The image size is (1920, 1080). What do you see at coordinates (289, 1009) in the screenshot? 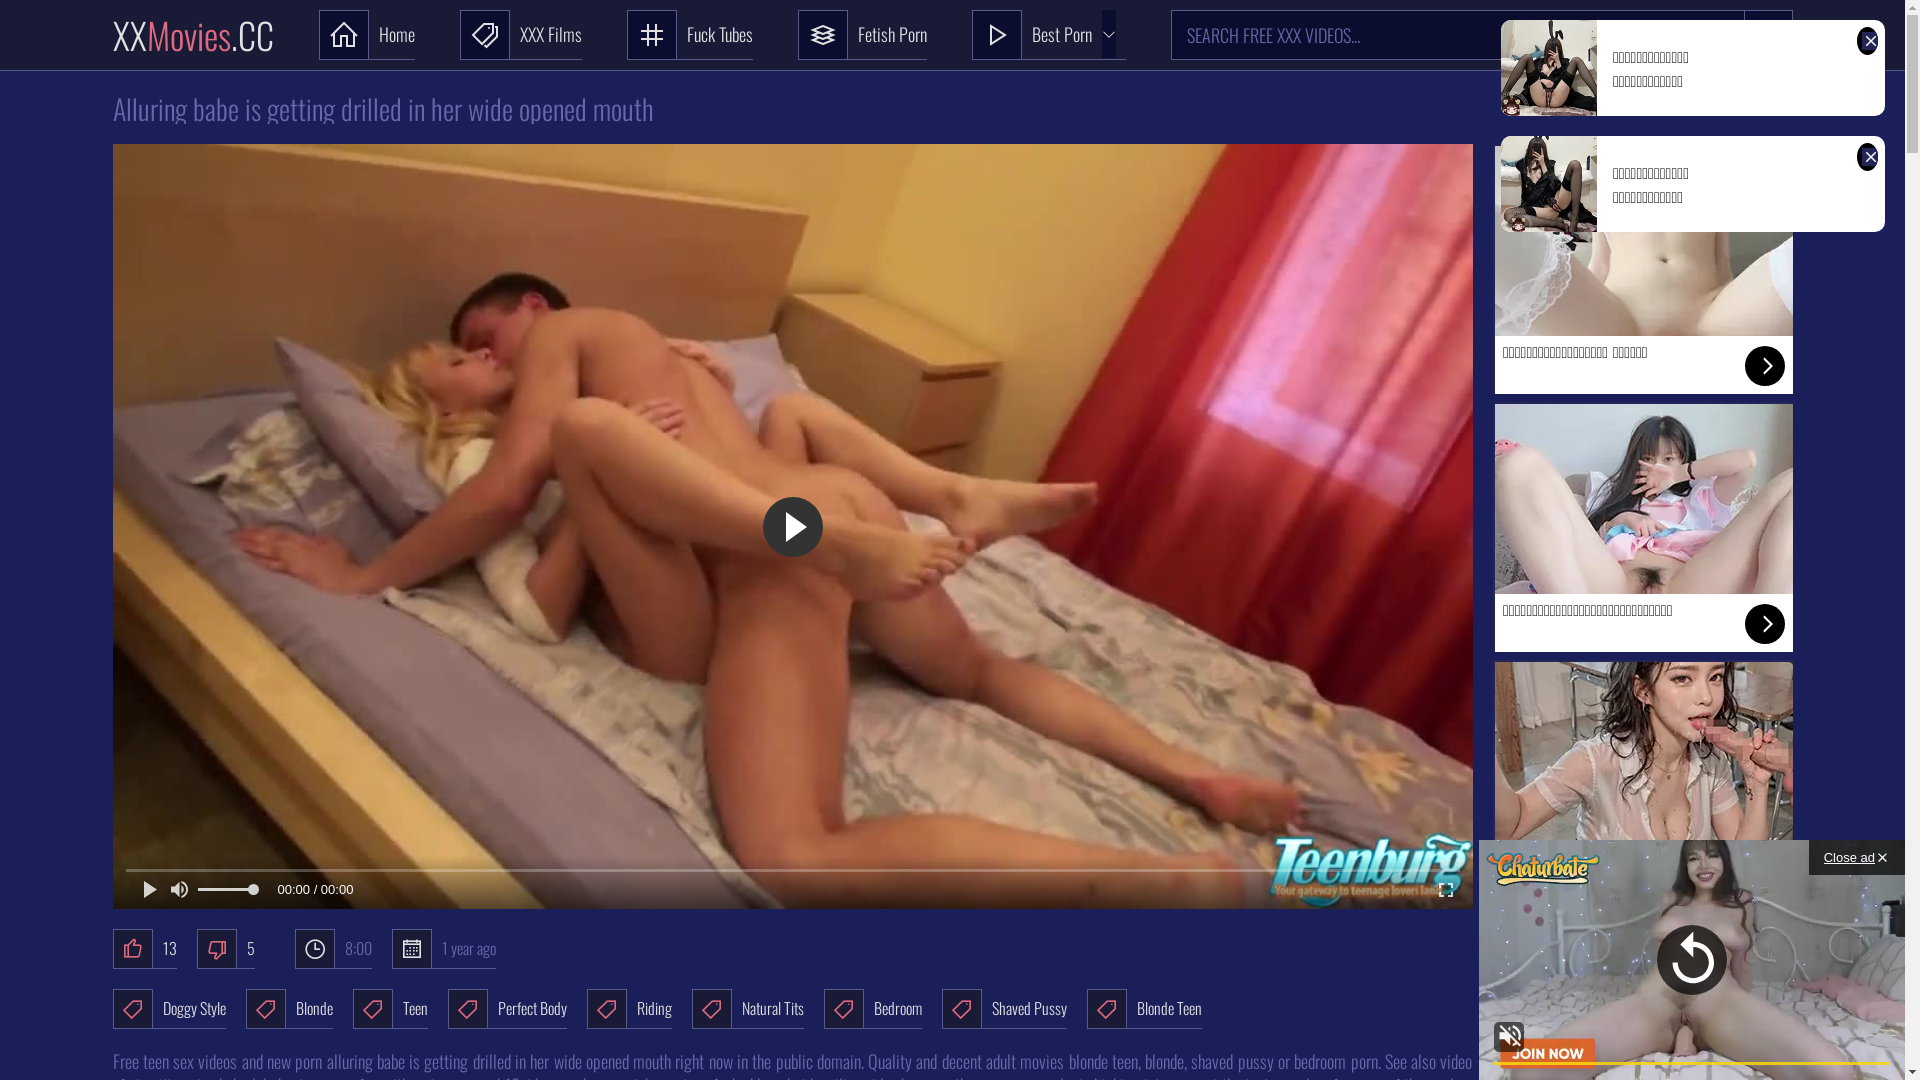
I see `Blonde` at bounding box center [289, 1009].